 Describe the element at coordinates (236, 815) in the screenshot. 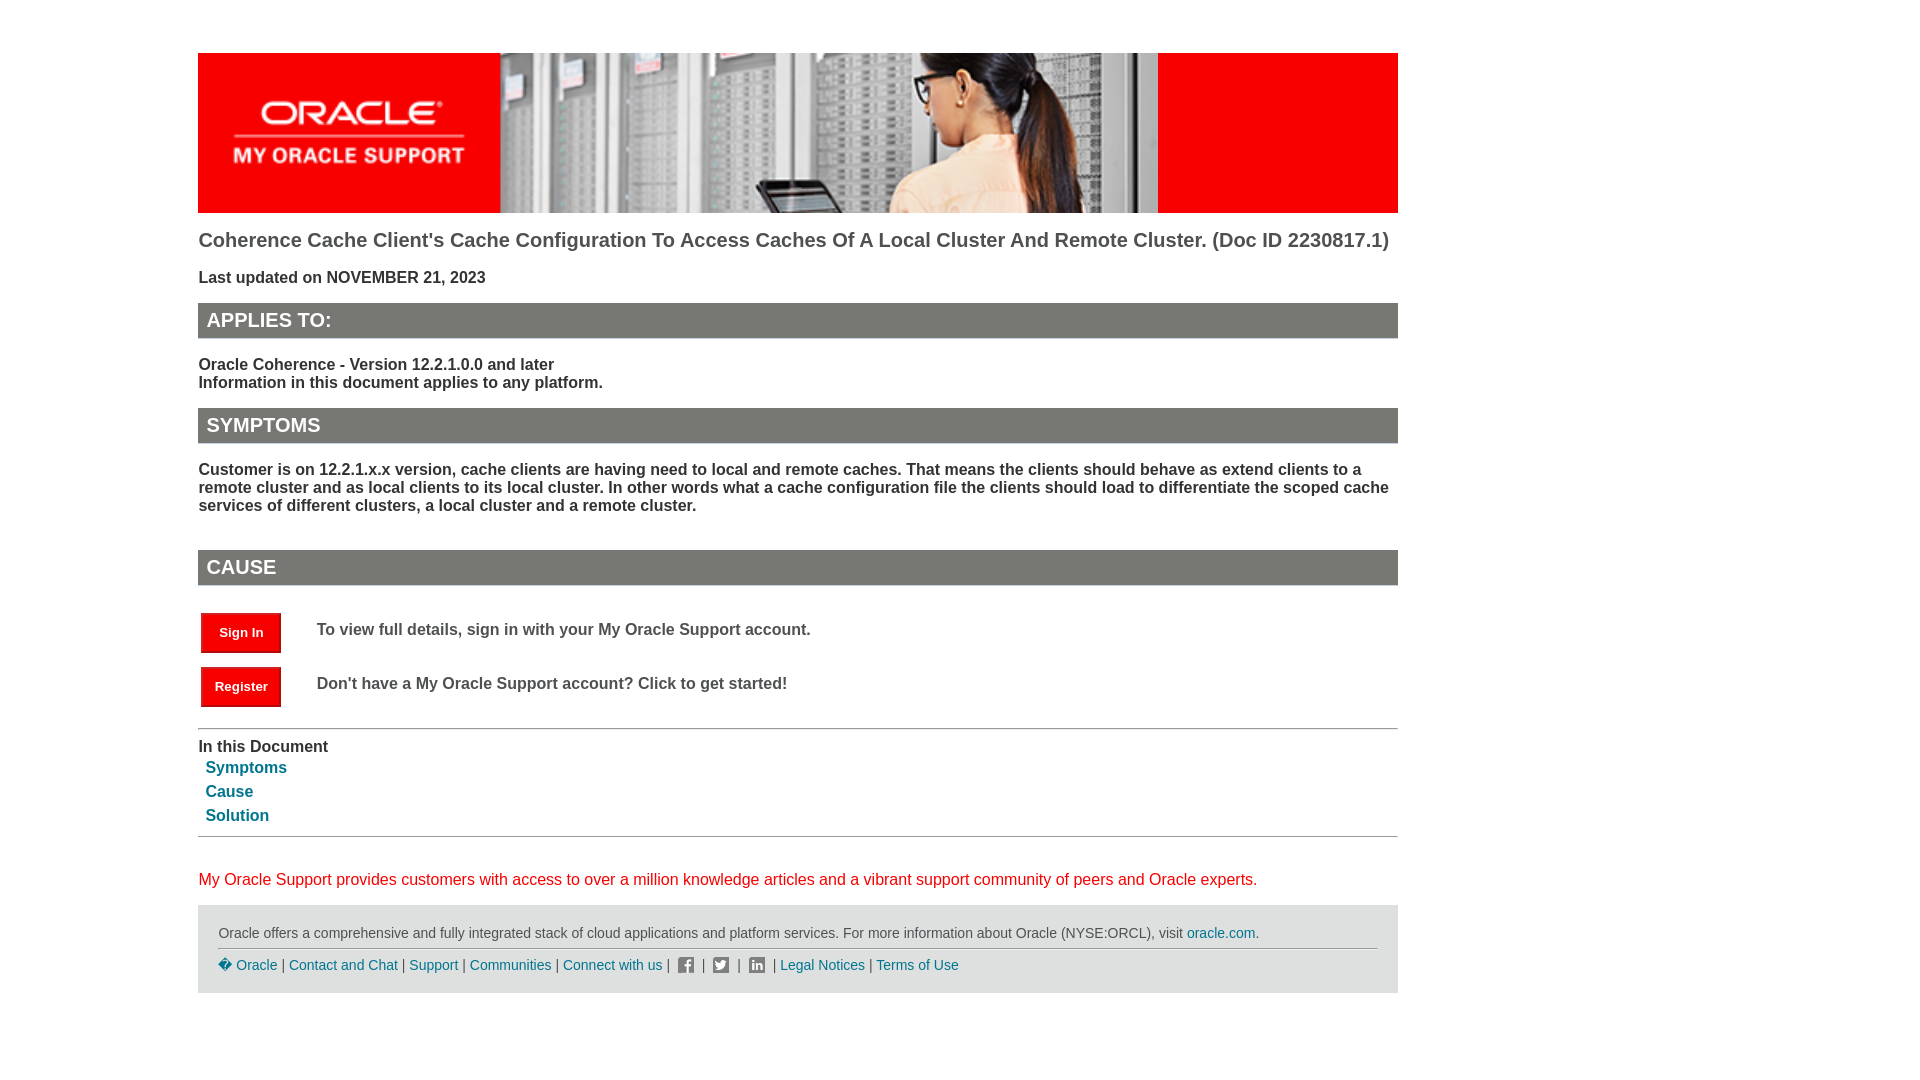

I see `Solution` at that location.